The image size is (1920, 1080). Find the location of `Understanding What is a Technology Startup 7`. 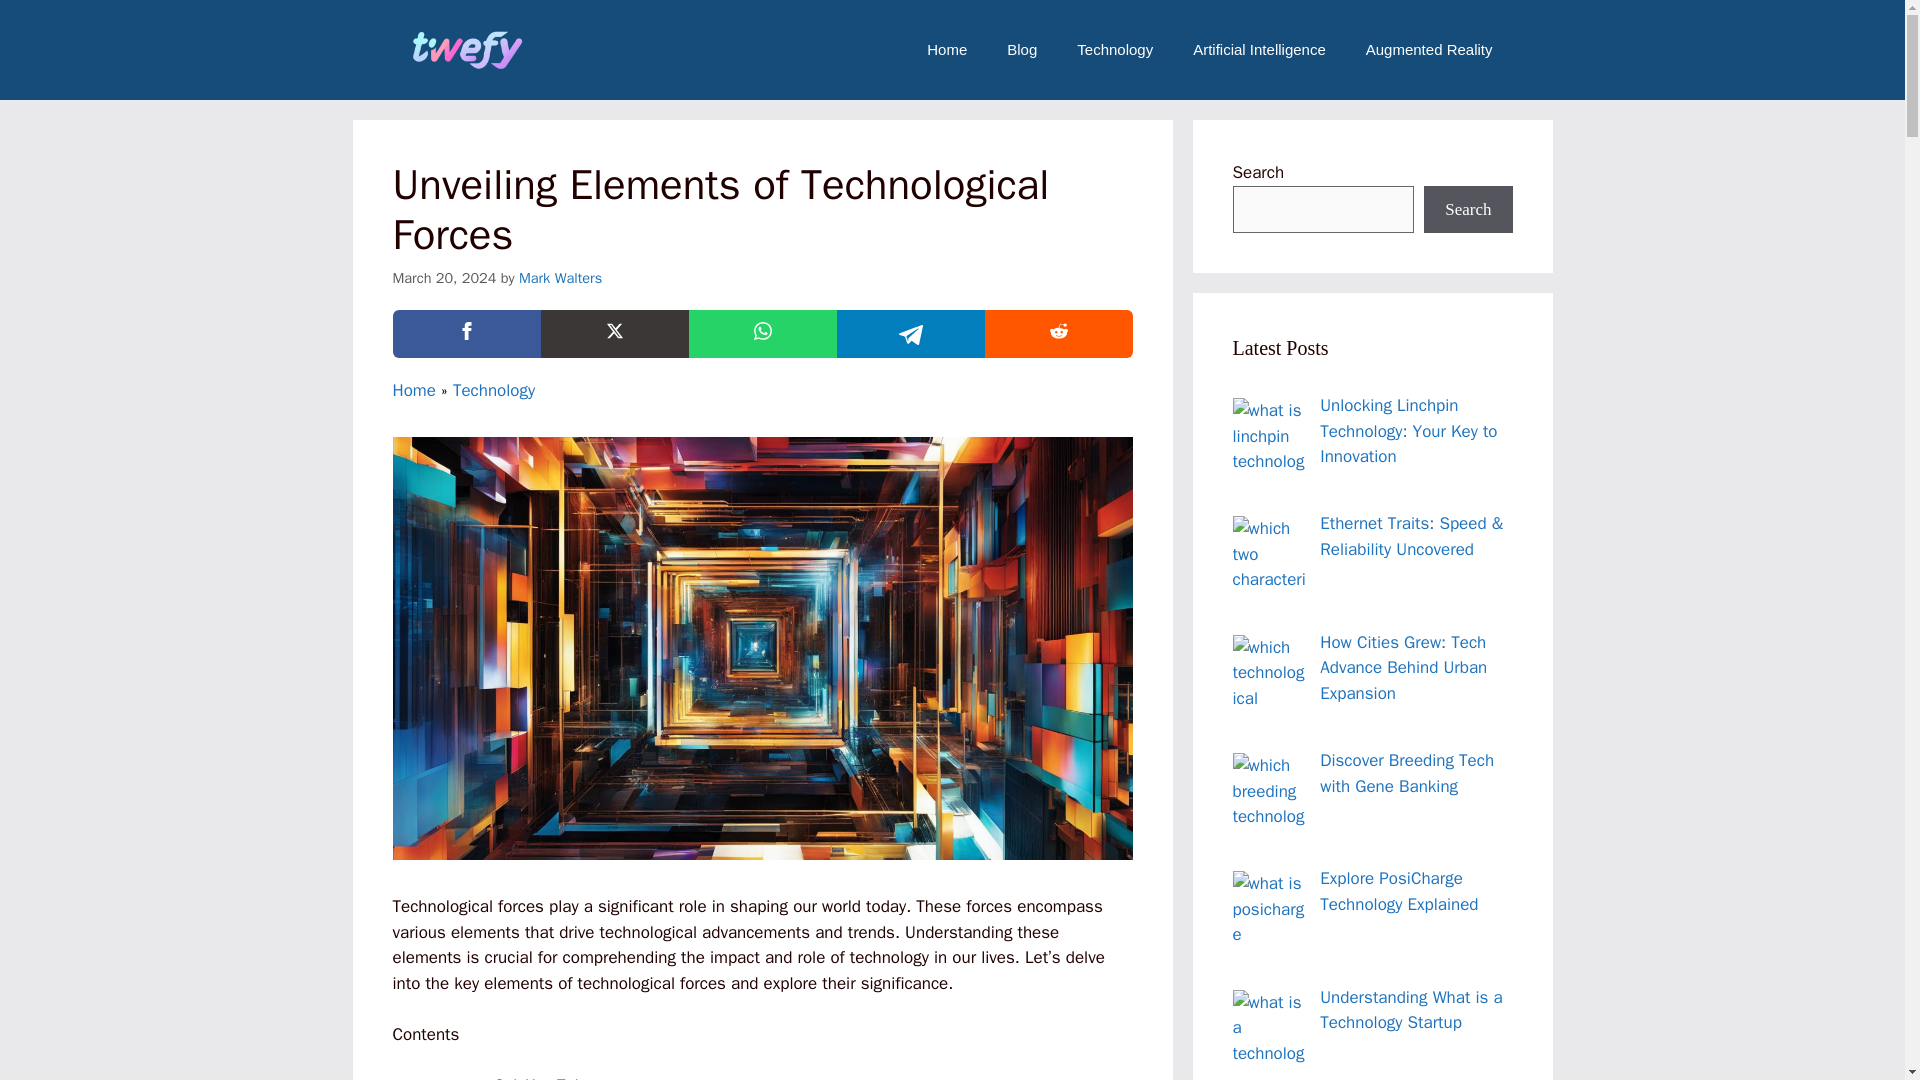

Understanding What is a Technology Startup 7 is located at coordinates (1270, 1027).